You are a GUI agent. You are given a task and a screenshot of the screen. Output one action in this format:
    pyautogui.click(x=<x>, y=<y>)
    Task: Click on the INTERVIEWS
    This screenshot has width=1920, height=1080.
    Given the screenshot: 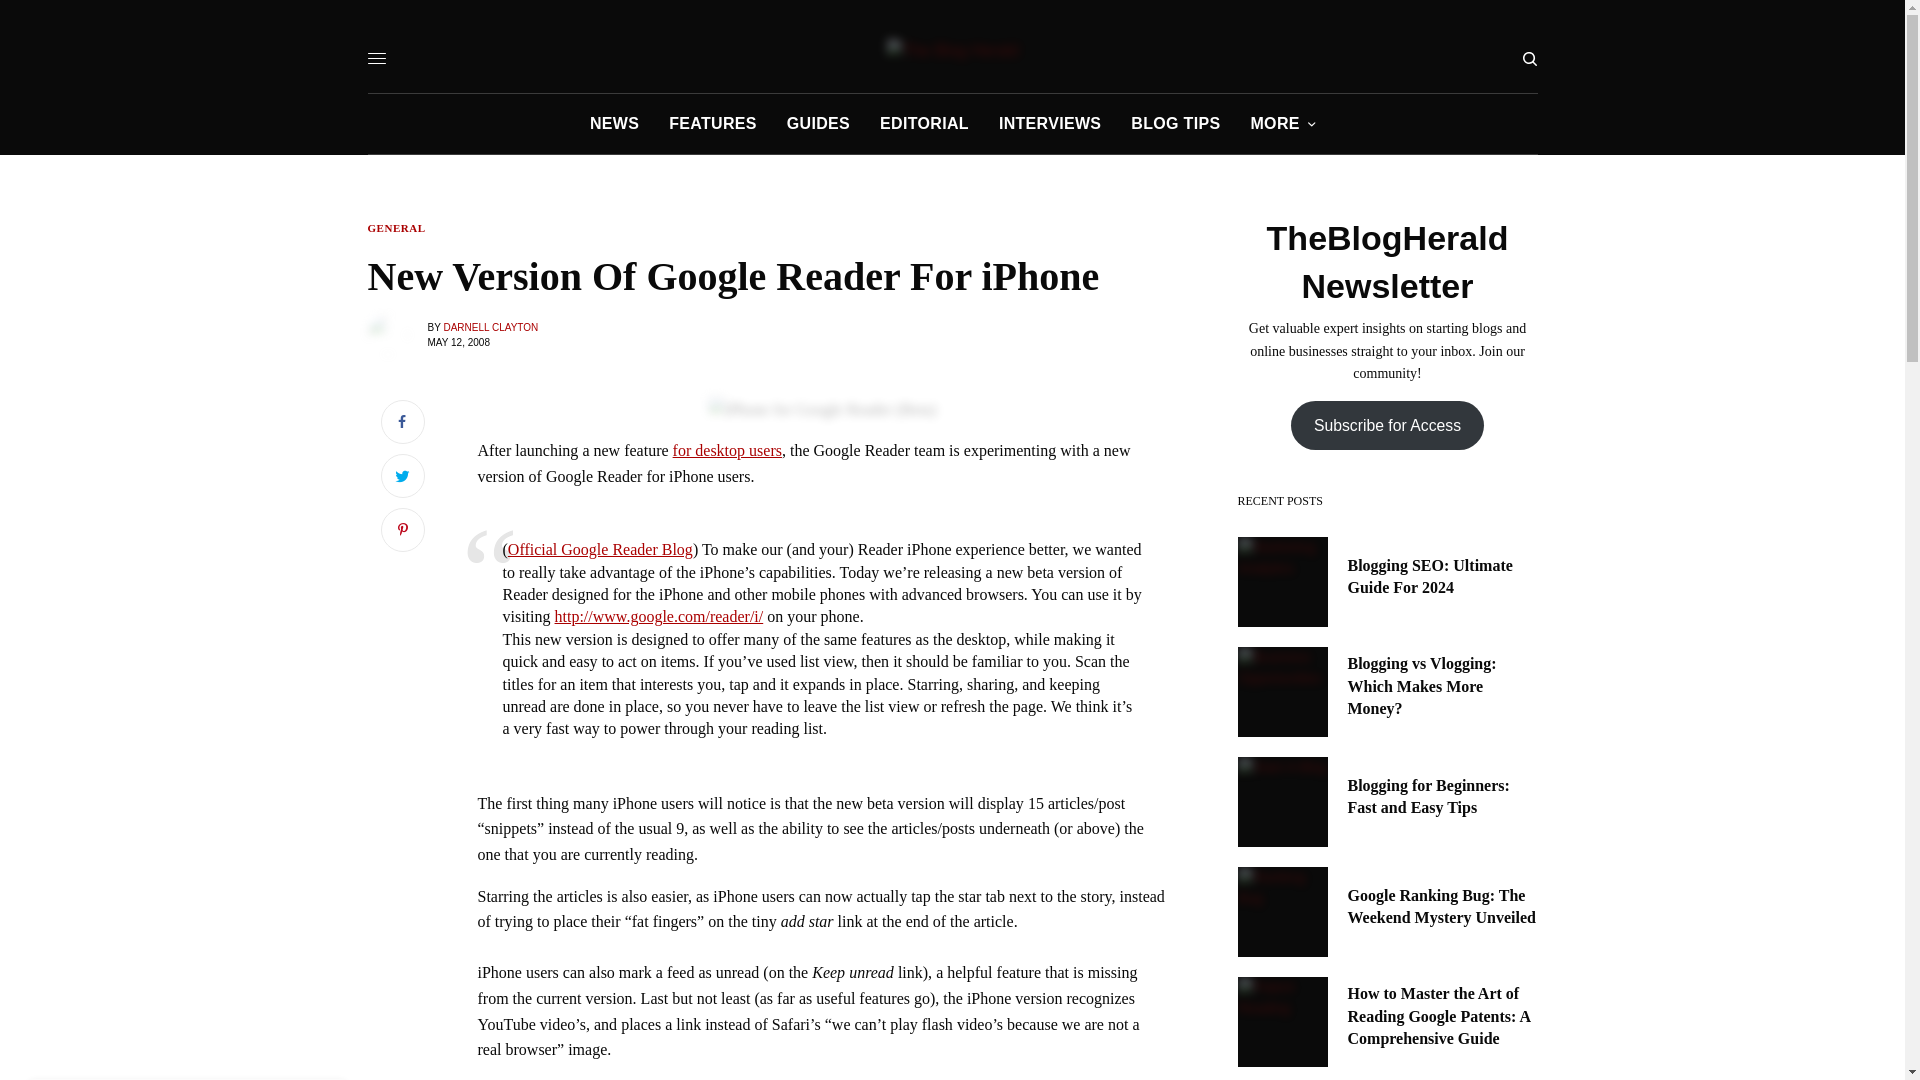 What is the action you would take?
    pyautogui.click(x=1049, y=124)
    